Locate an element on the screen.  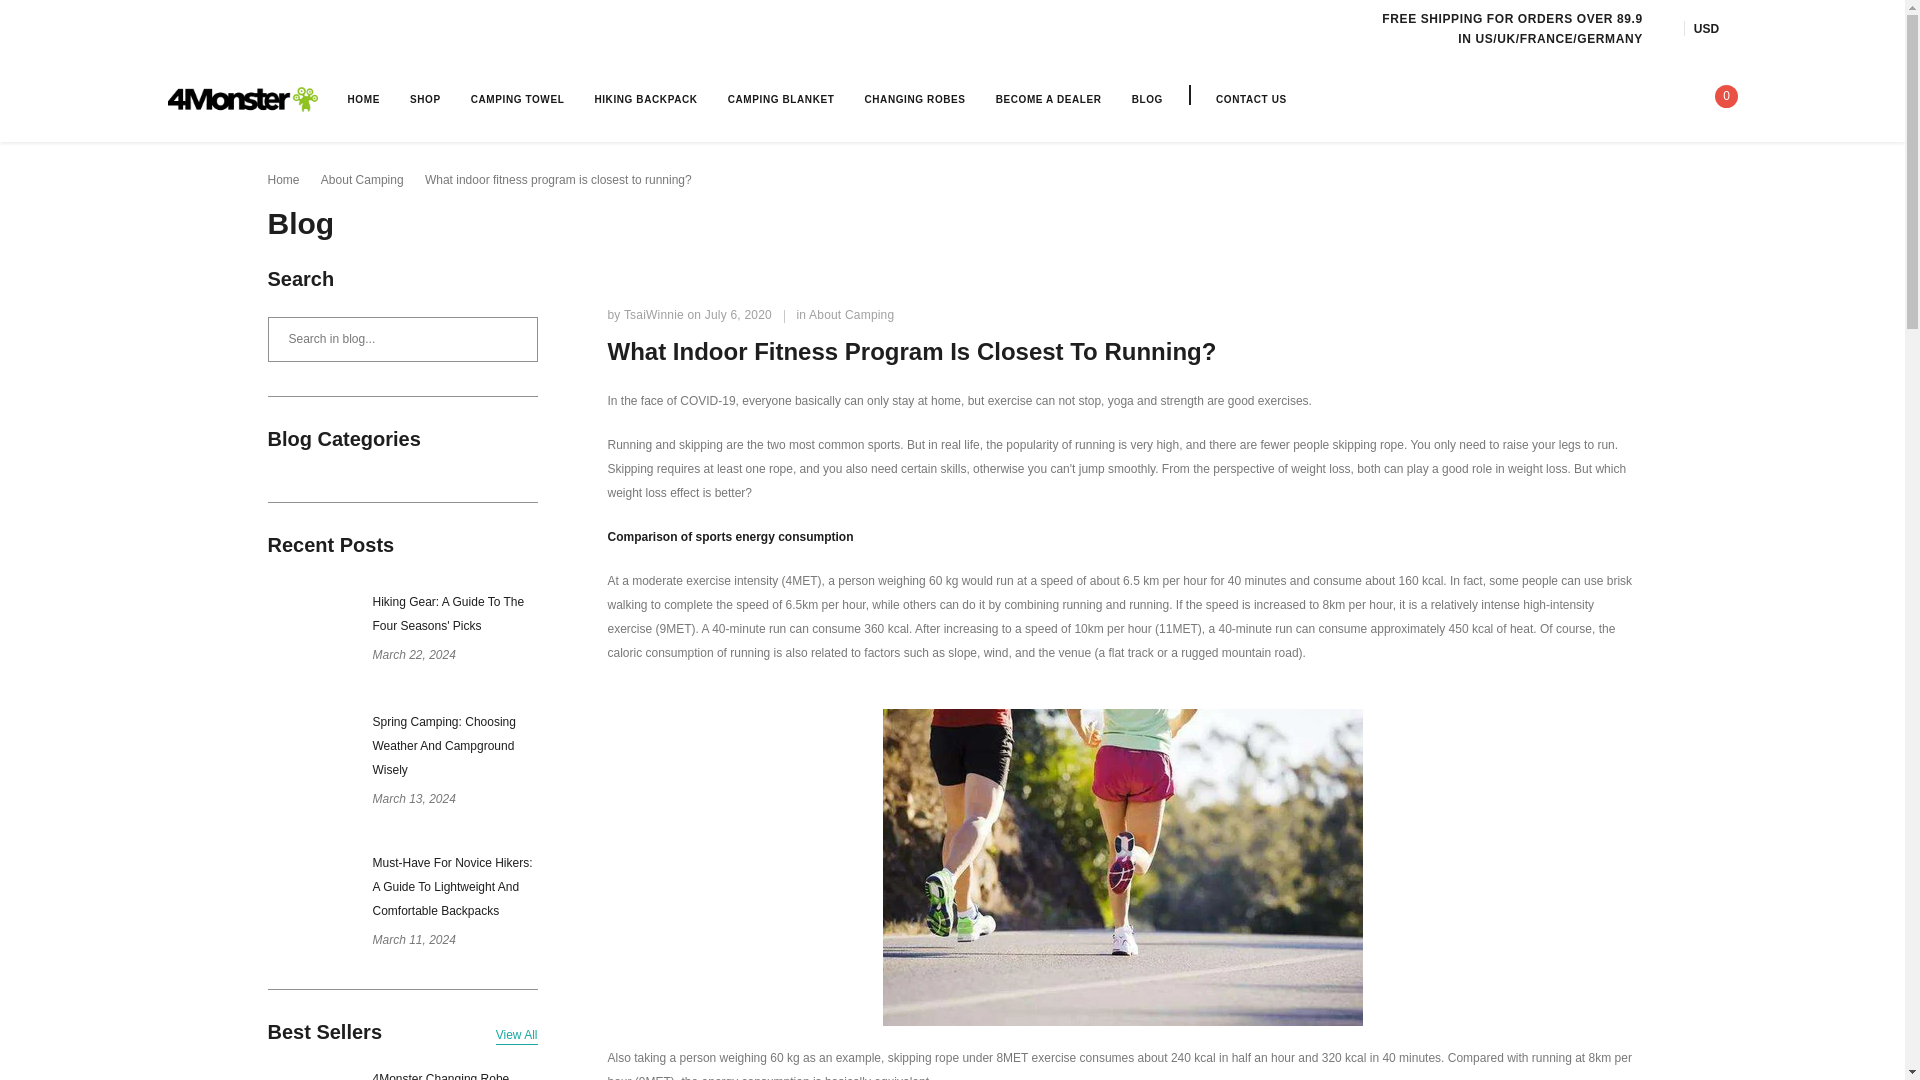
HIKING BACKPACK is located at coordinates (644, 98).